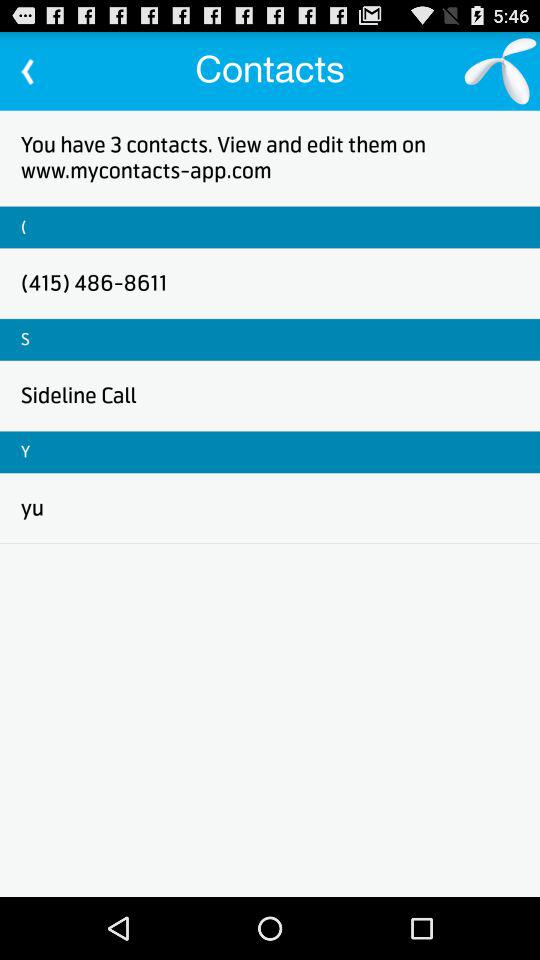 The image size is (540, 960). What do you see at coordinates (25, 339) in the screenshot?
I see `turn off the item above the sideline call item` at bounding box center [25, 339].